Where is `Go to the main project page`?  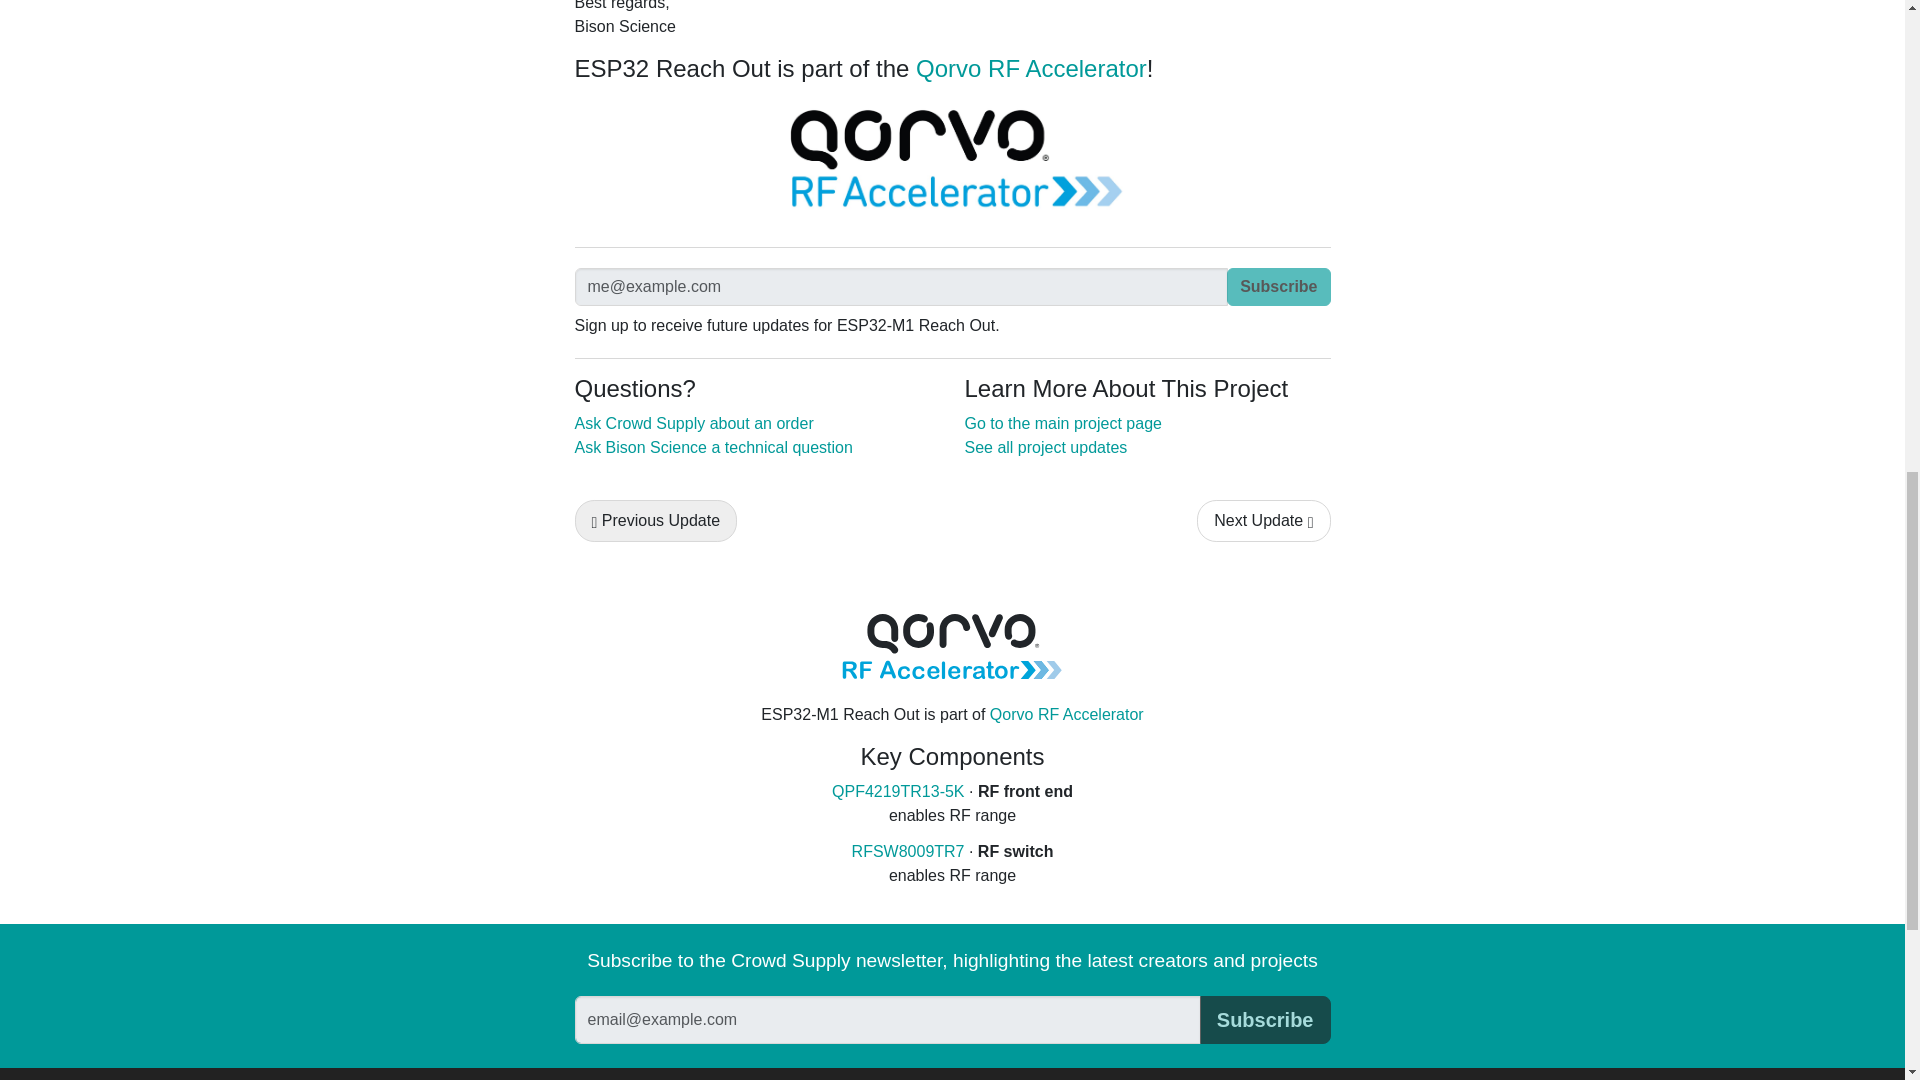
Go to the main project page is located at coordinates (1062, 423).